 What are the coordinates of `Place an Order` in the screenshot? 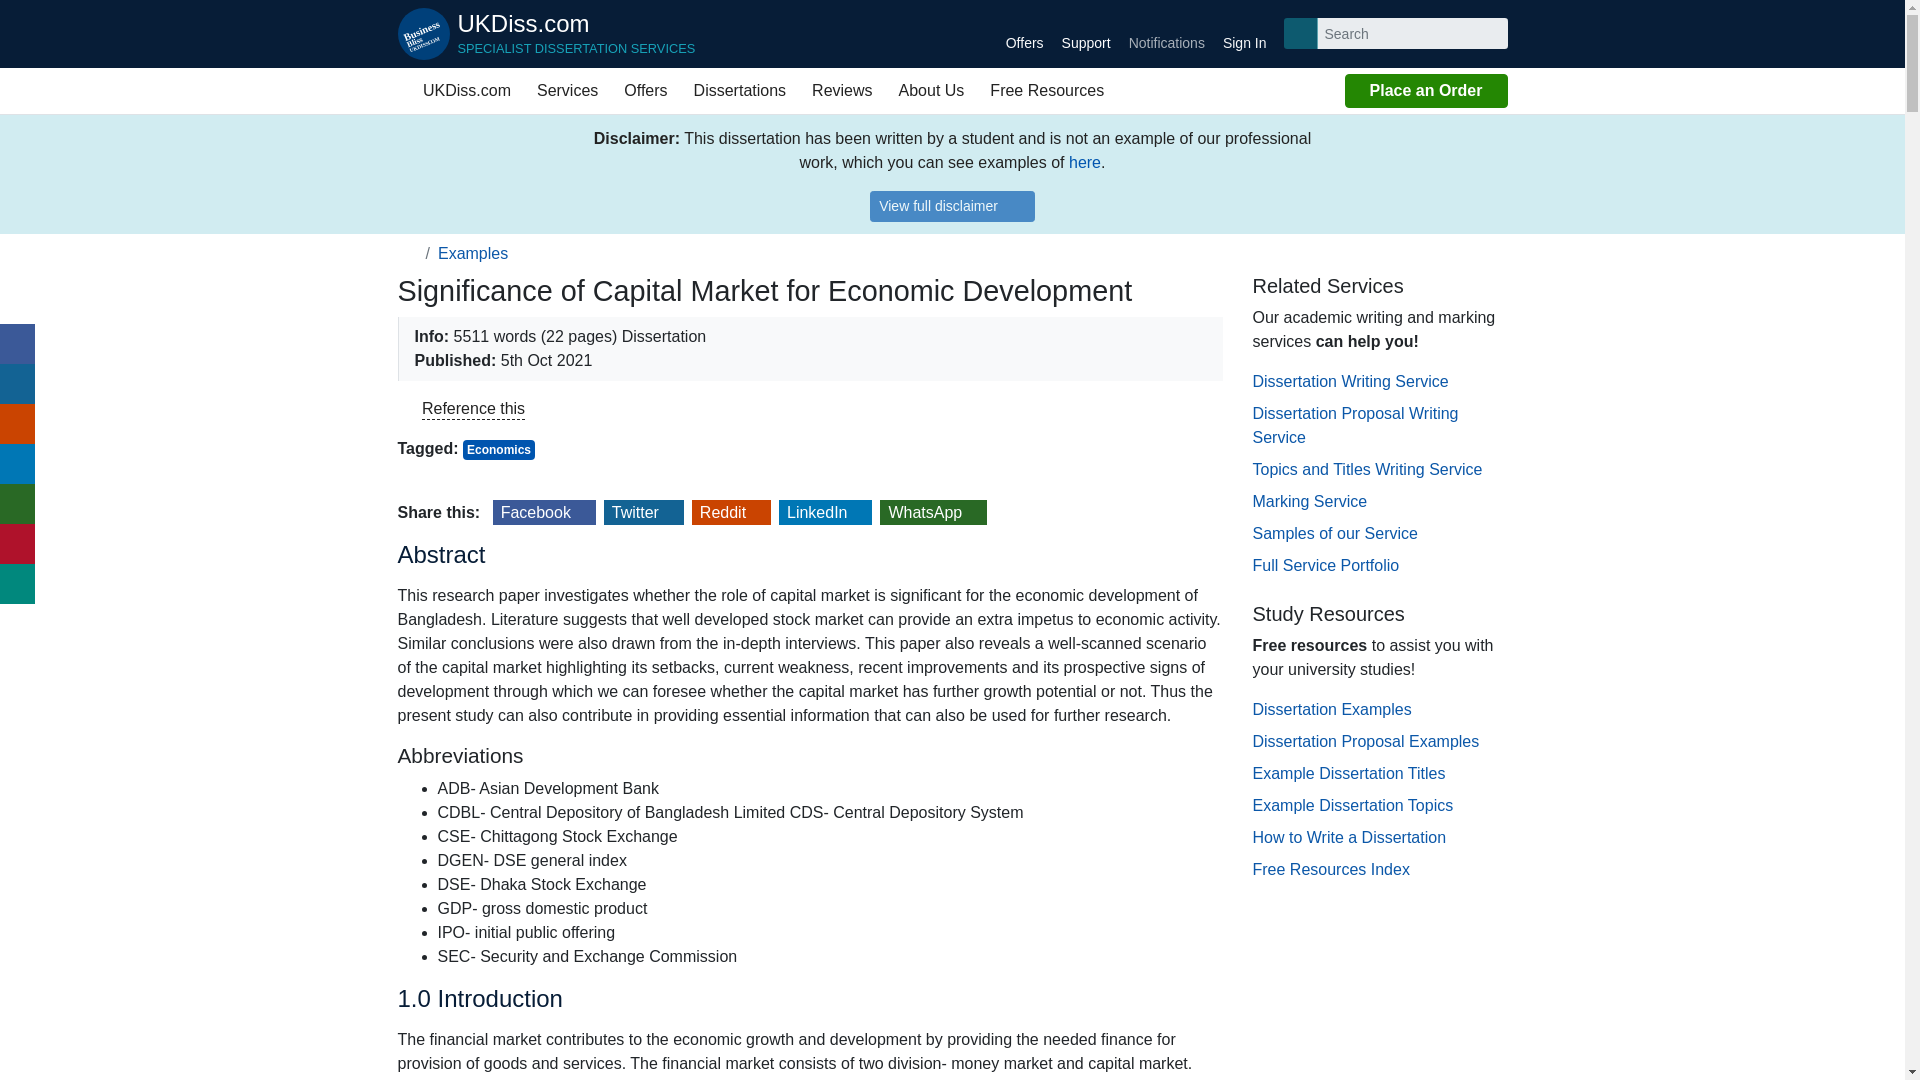 It's located at (408, 254).